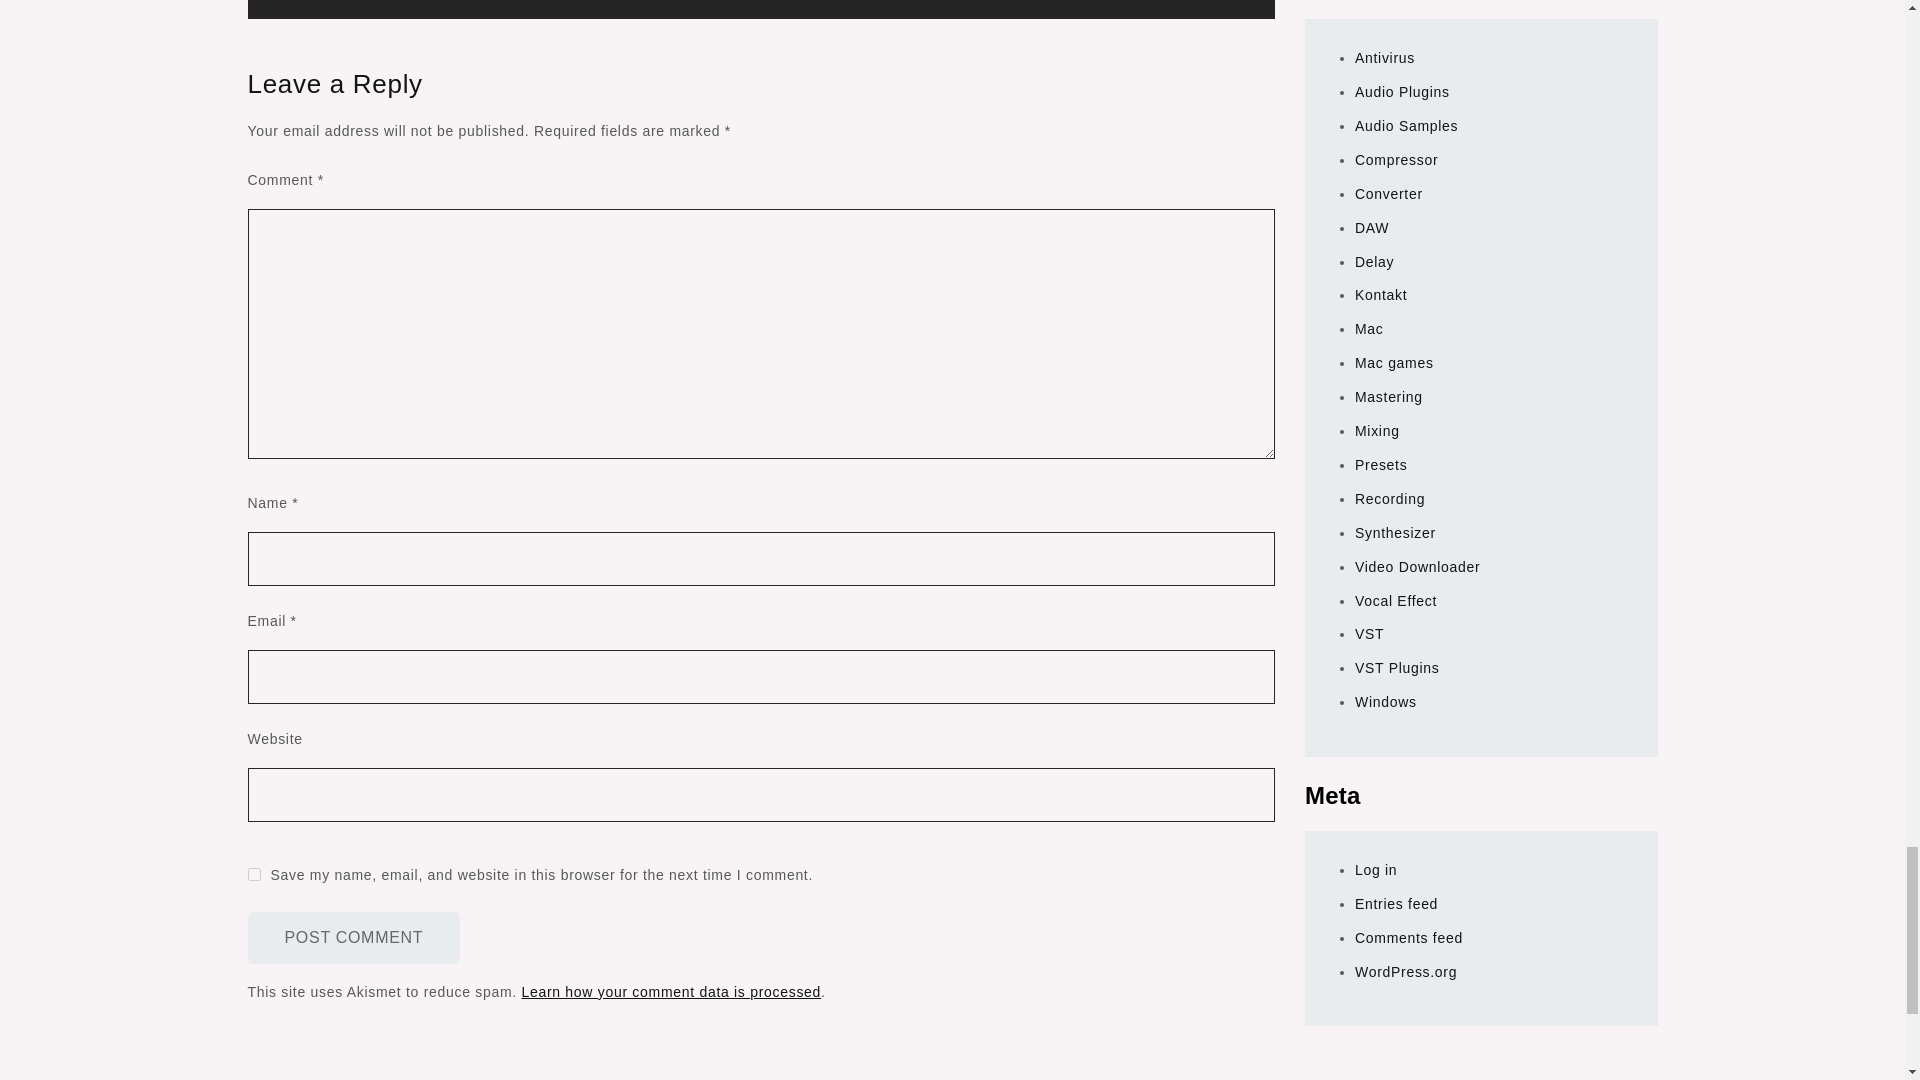  What do you see at coordinates (354, 938) in the screenshot?
I see `Post Comment` at bounding box center [354, 938].